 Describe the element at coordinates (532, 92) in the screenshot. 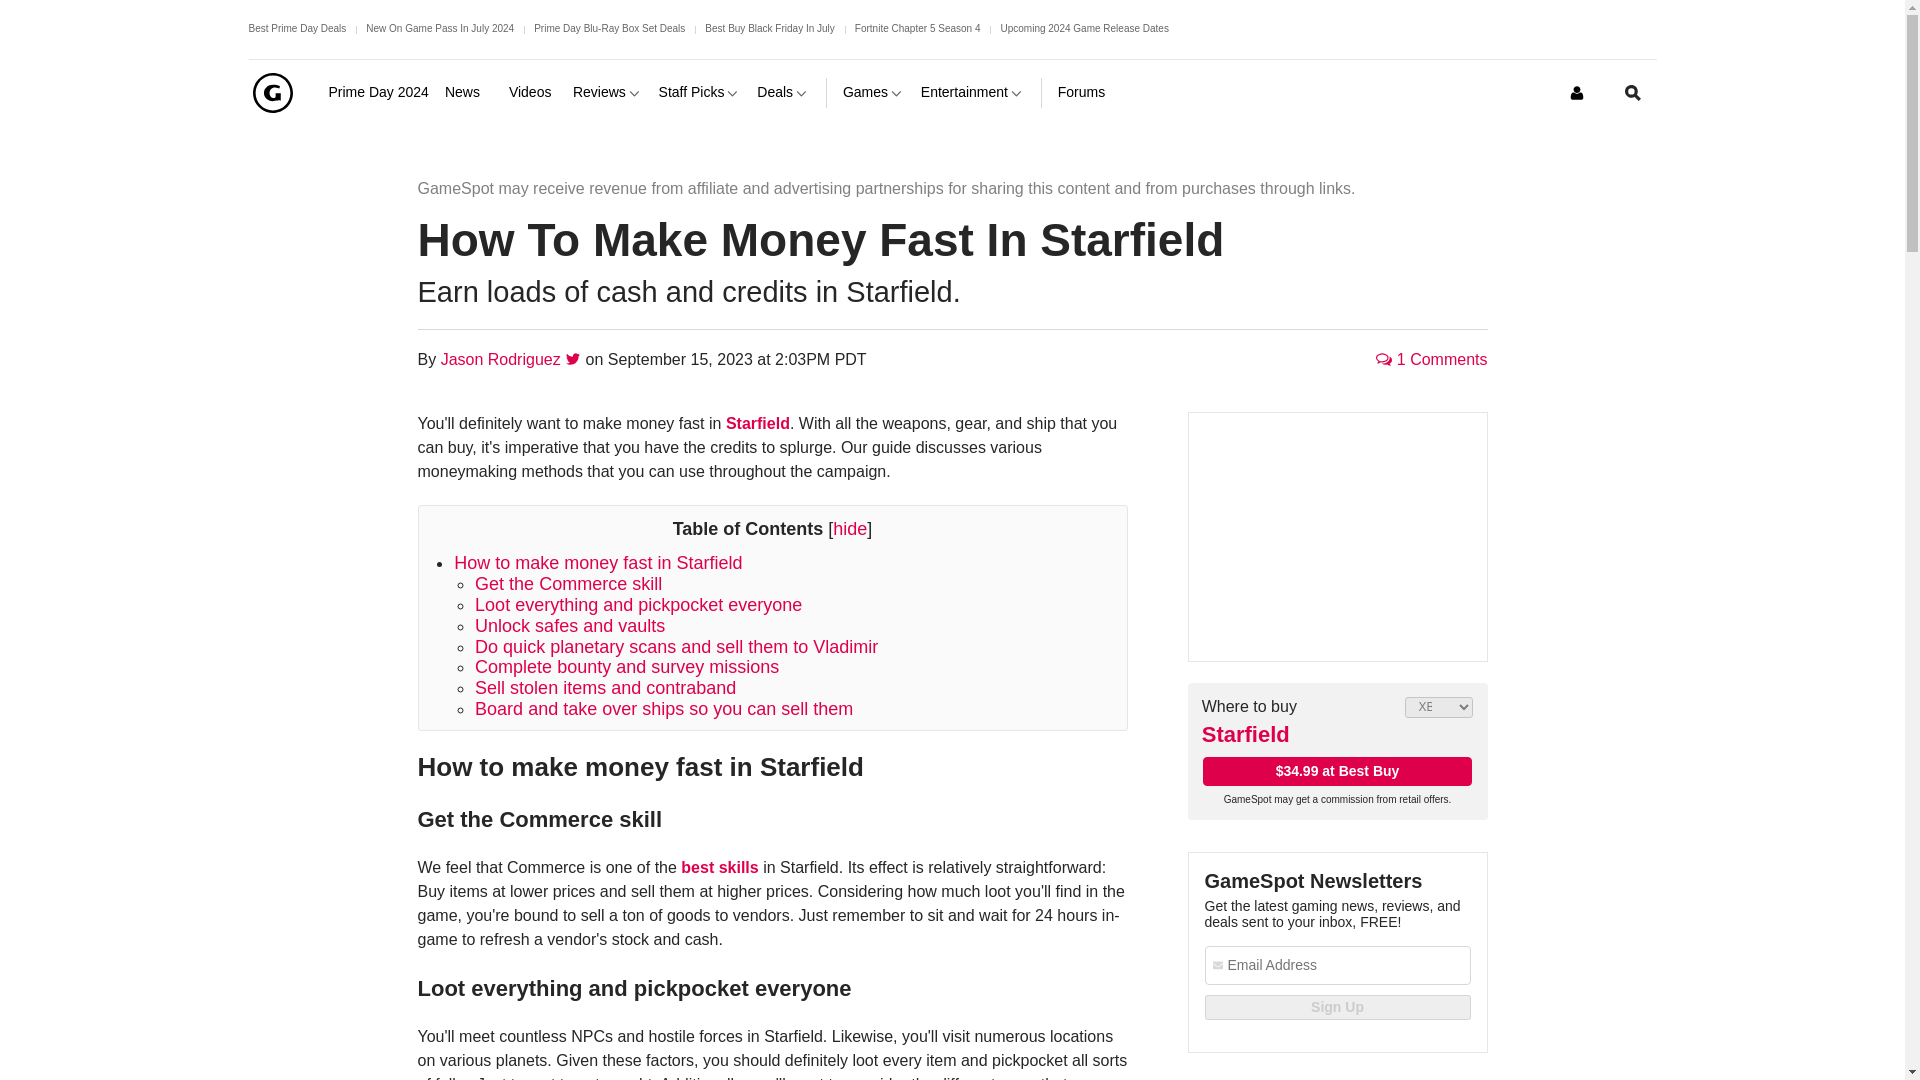

I see `Videos` at that location.